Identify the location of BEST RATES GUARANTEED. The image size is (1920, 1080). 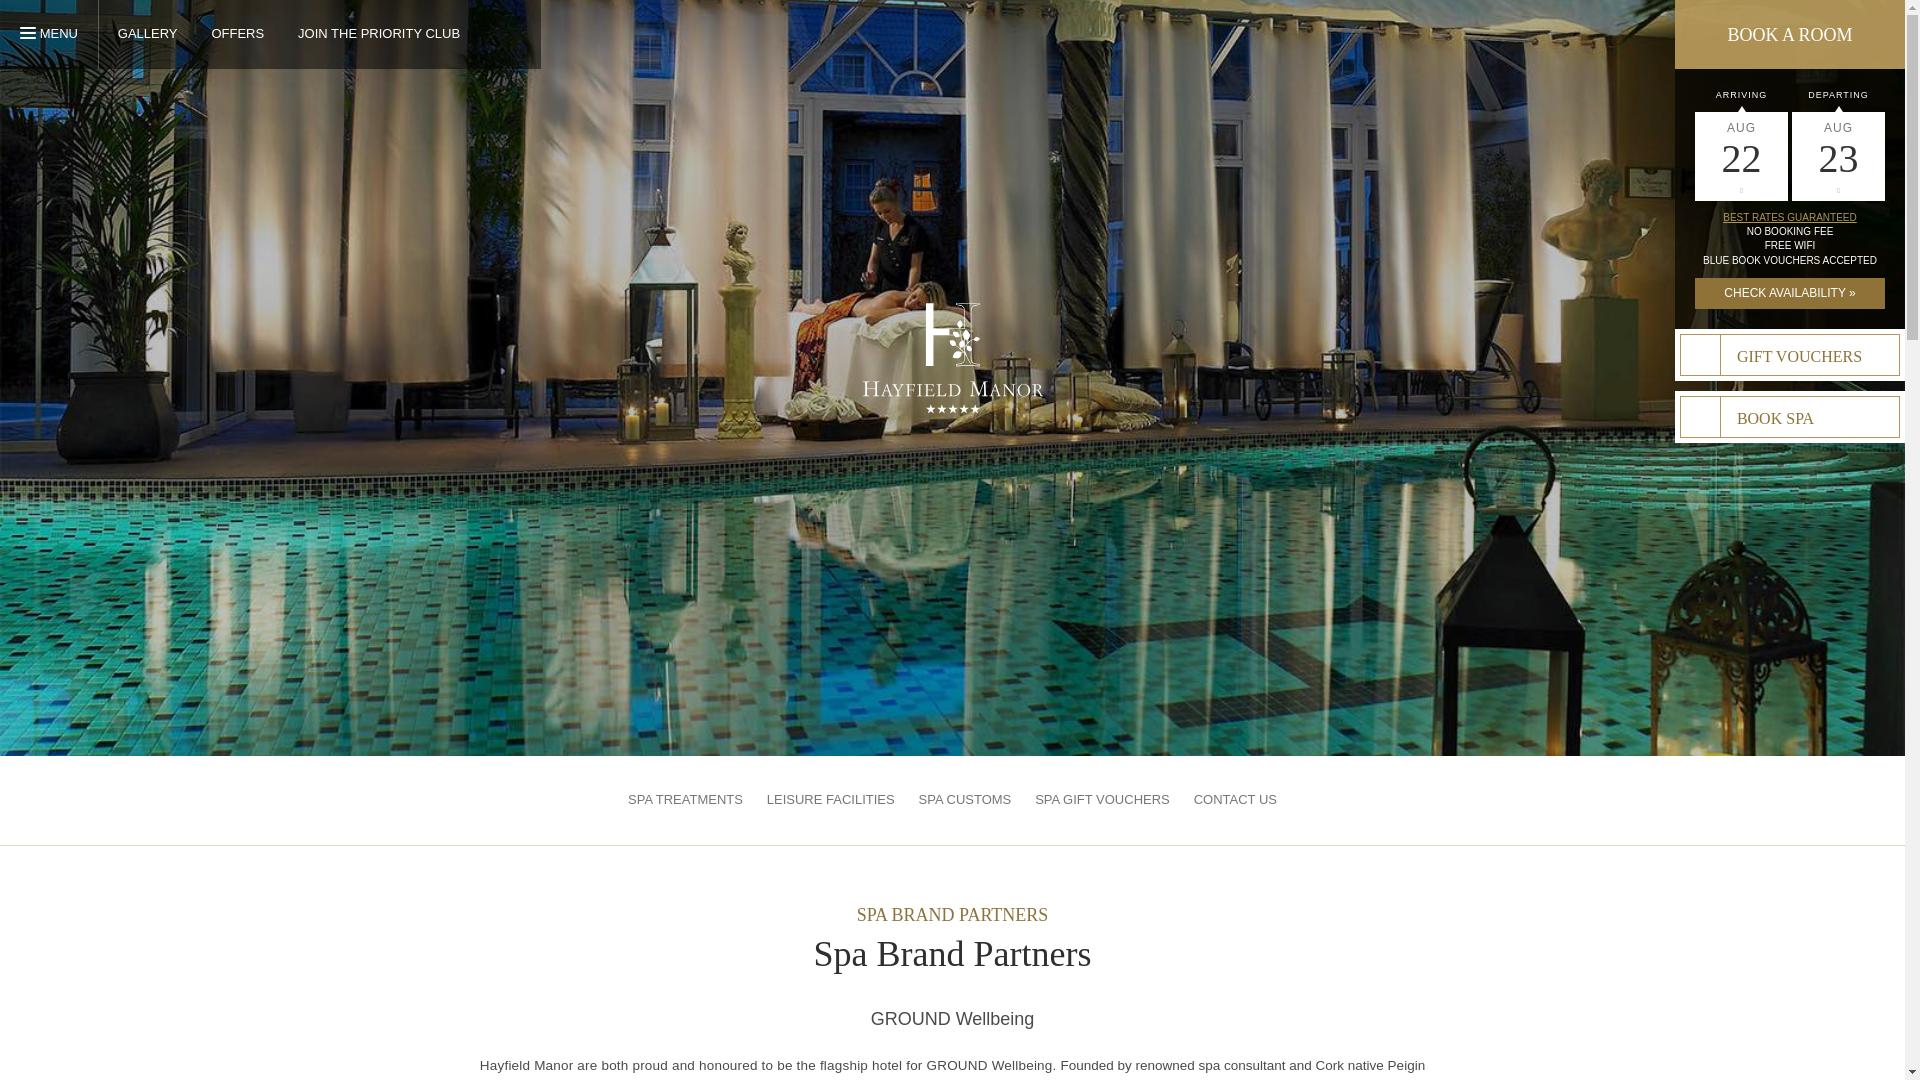
(1700, 417).